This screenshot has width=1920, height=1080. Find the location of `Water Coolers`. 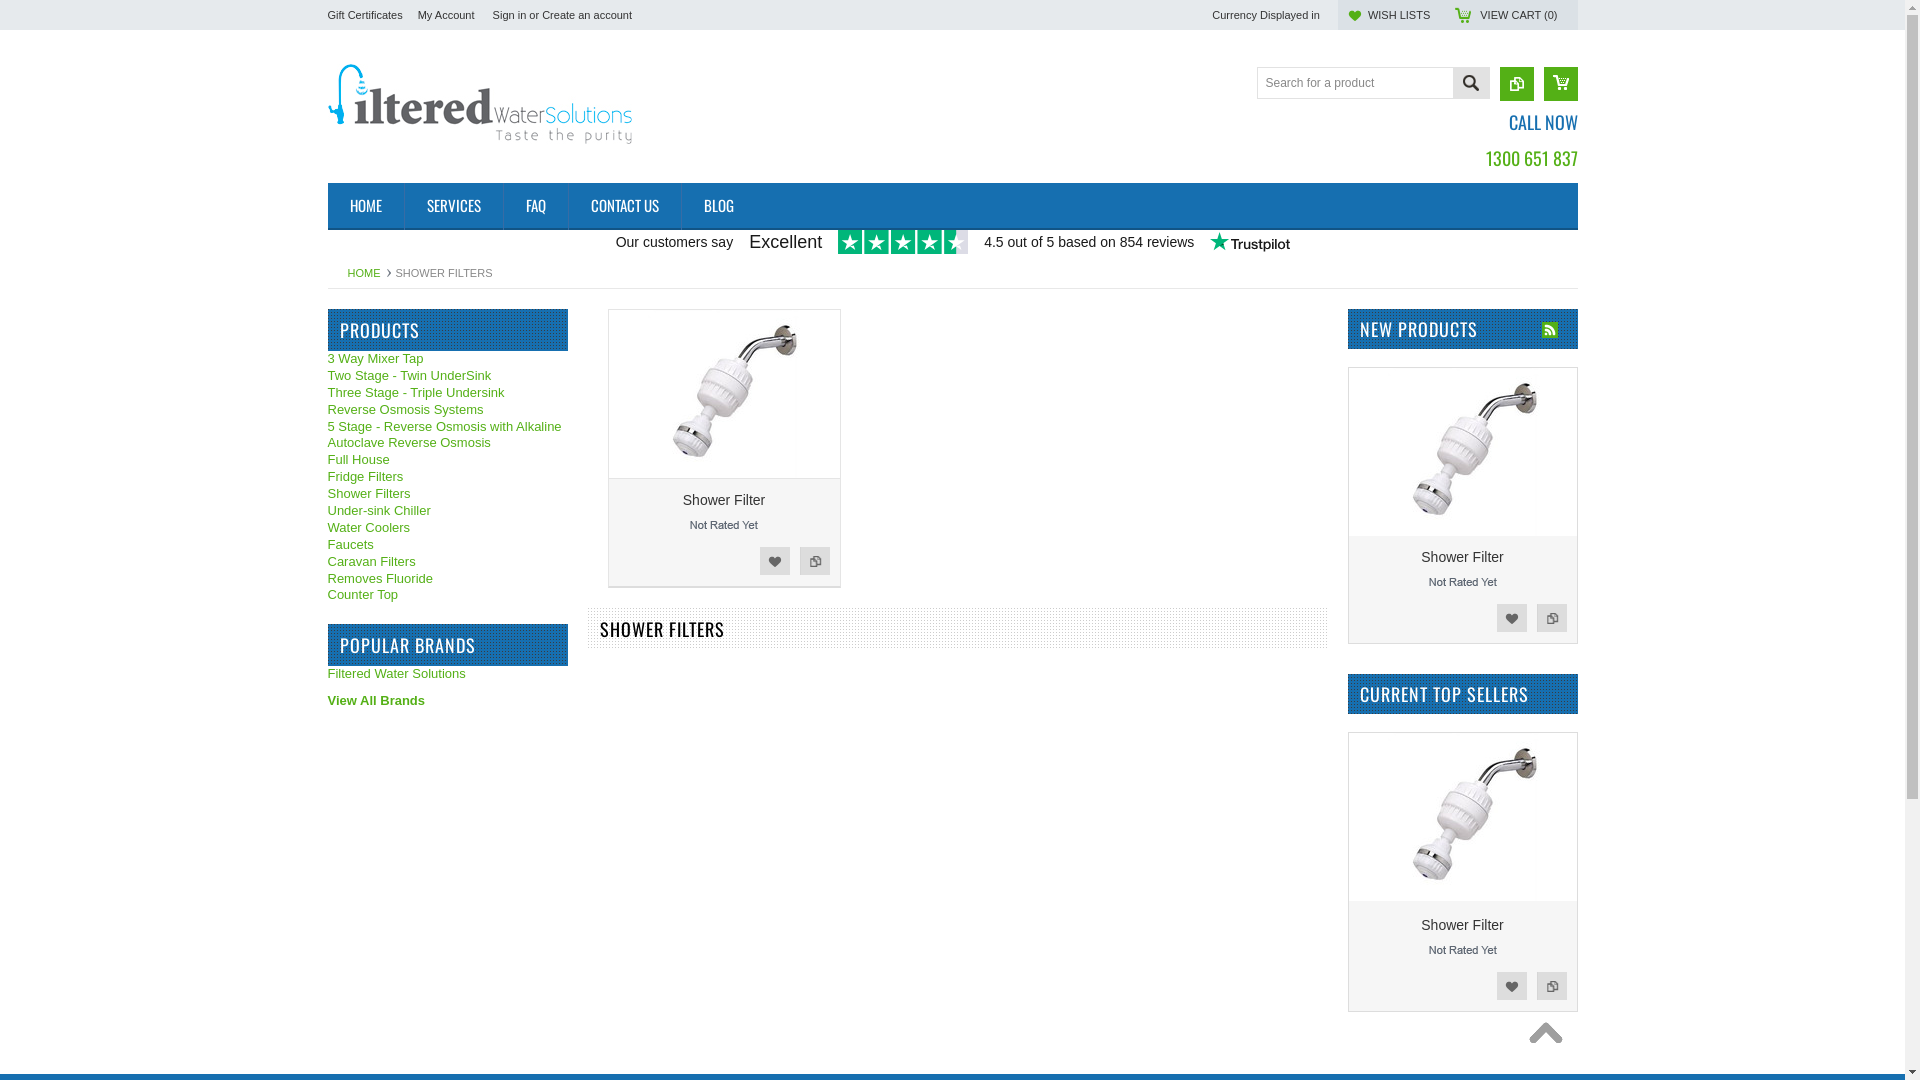

Water Coolers is located at coordinates (448, 528).